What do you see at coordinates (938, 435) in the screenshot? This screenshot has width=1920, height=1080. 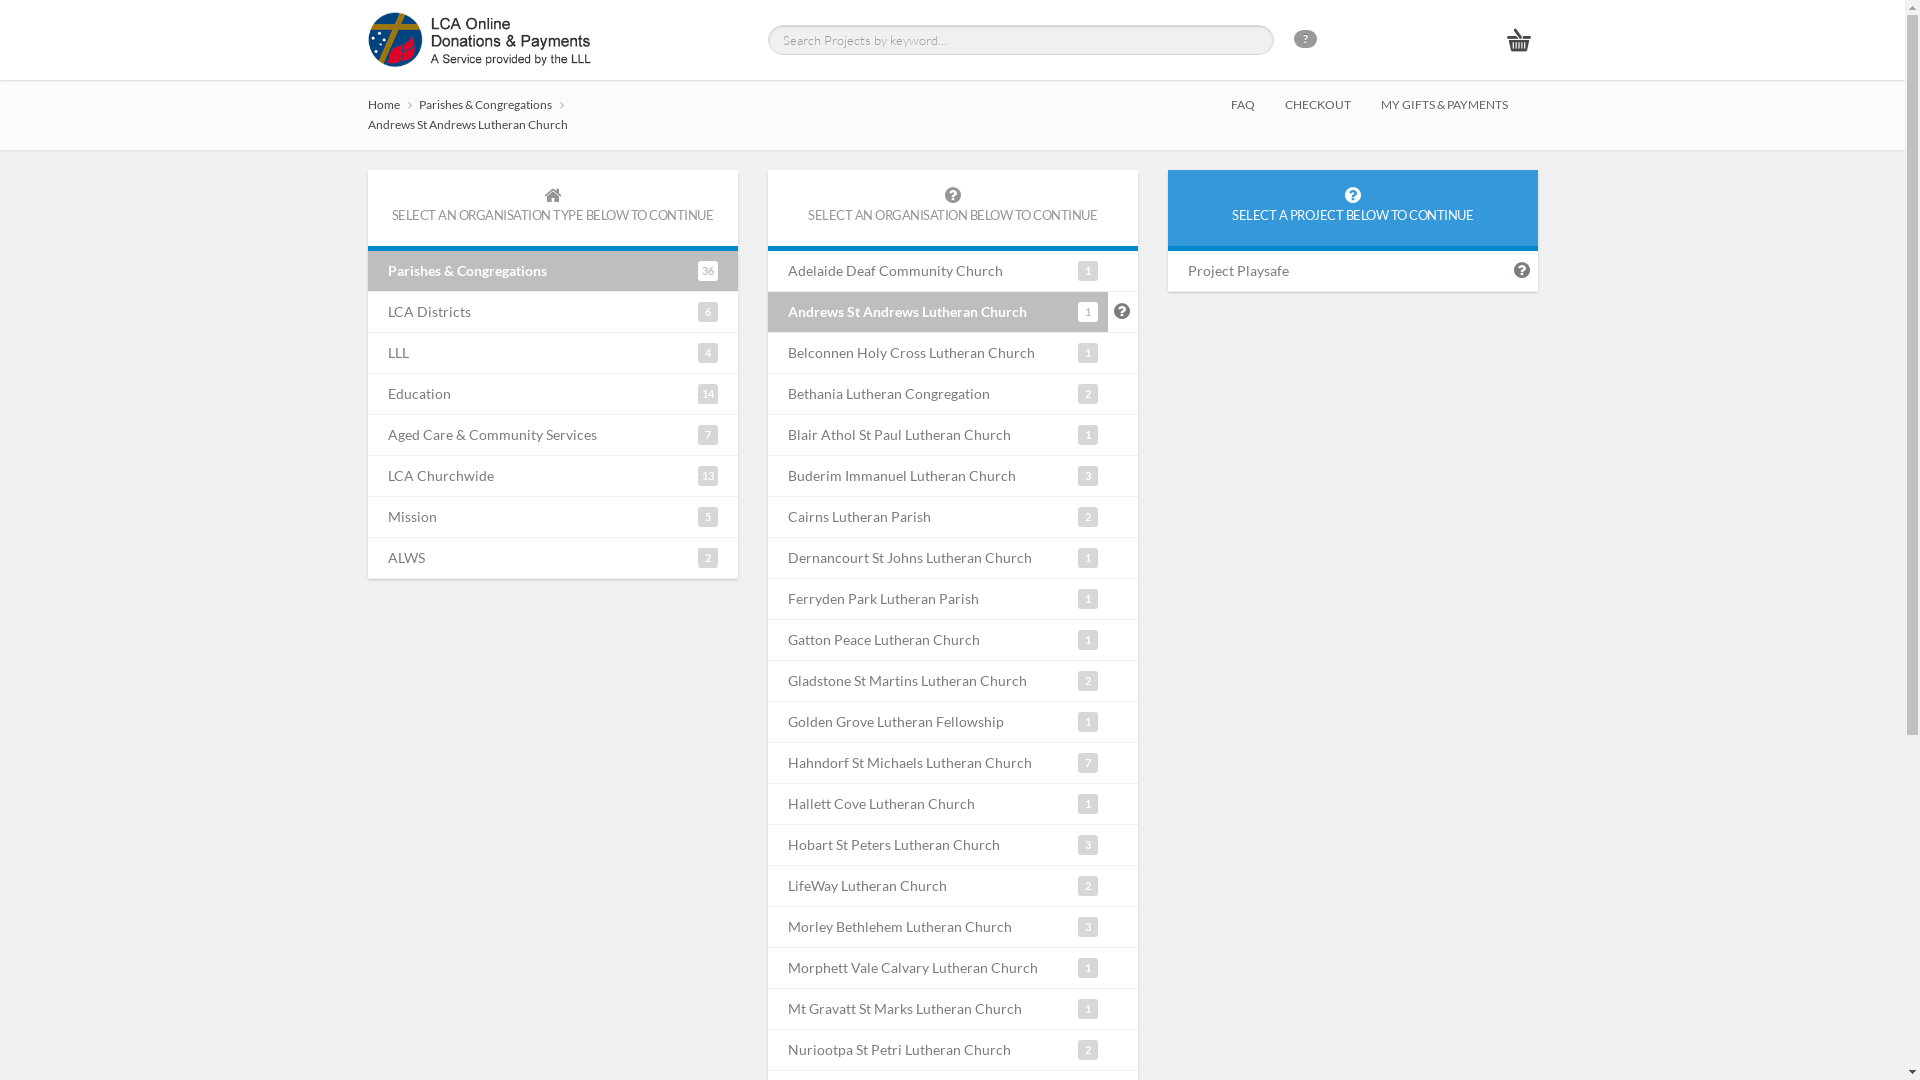 I see `1
Blair Athol St Paul Lutheran Church` at bounding box center [938, 435].